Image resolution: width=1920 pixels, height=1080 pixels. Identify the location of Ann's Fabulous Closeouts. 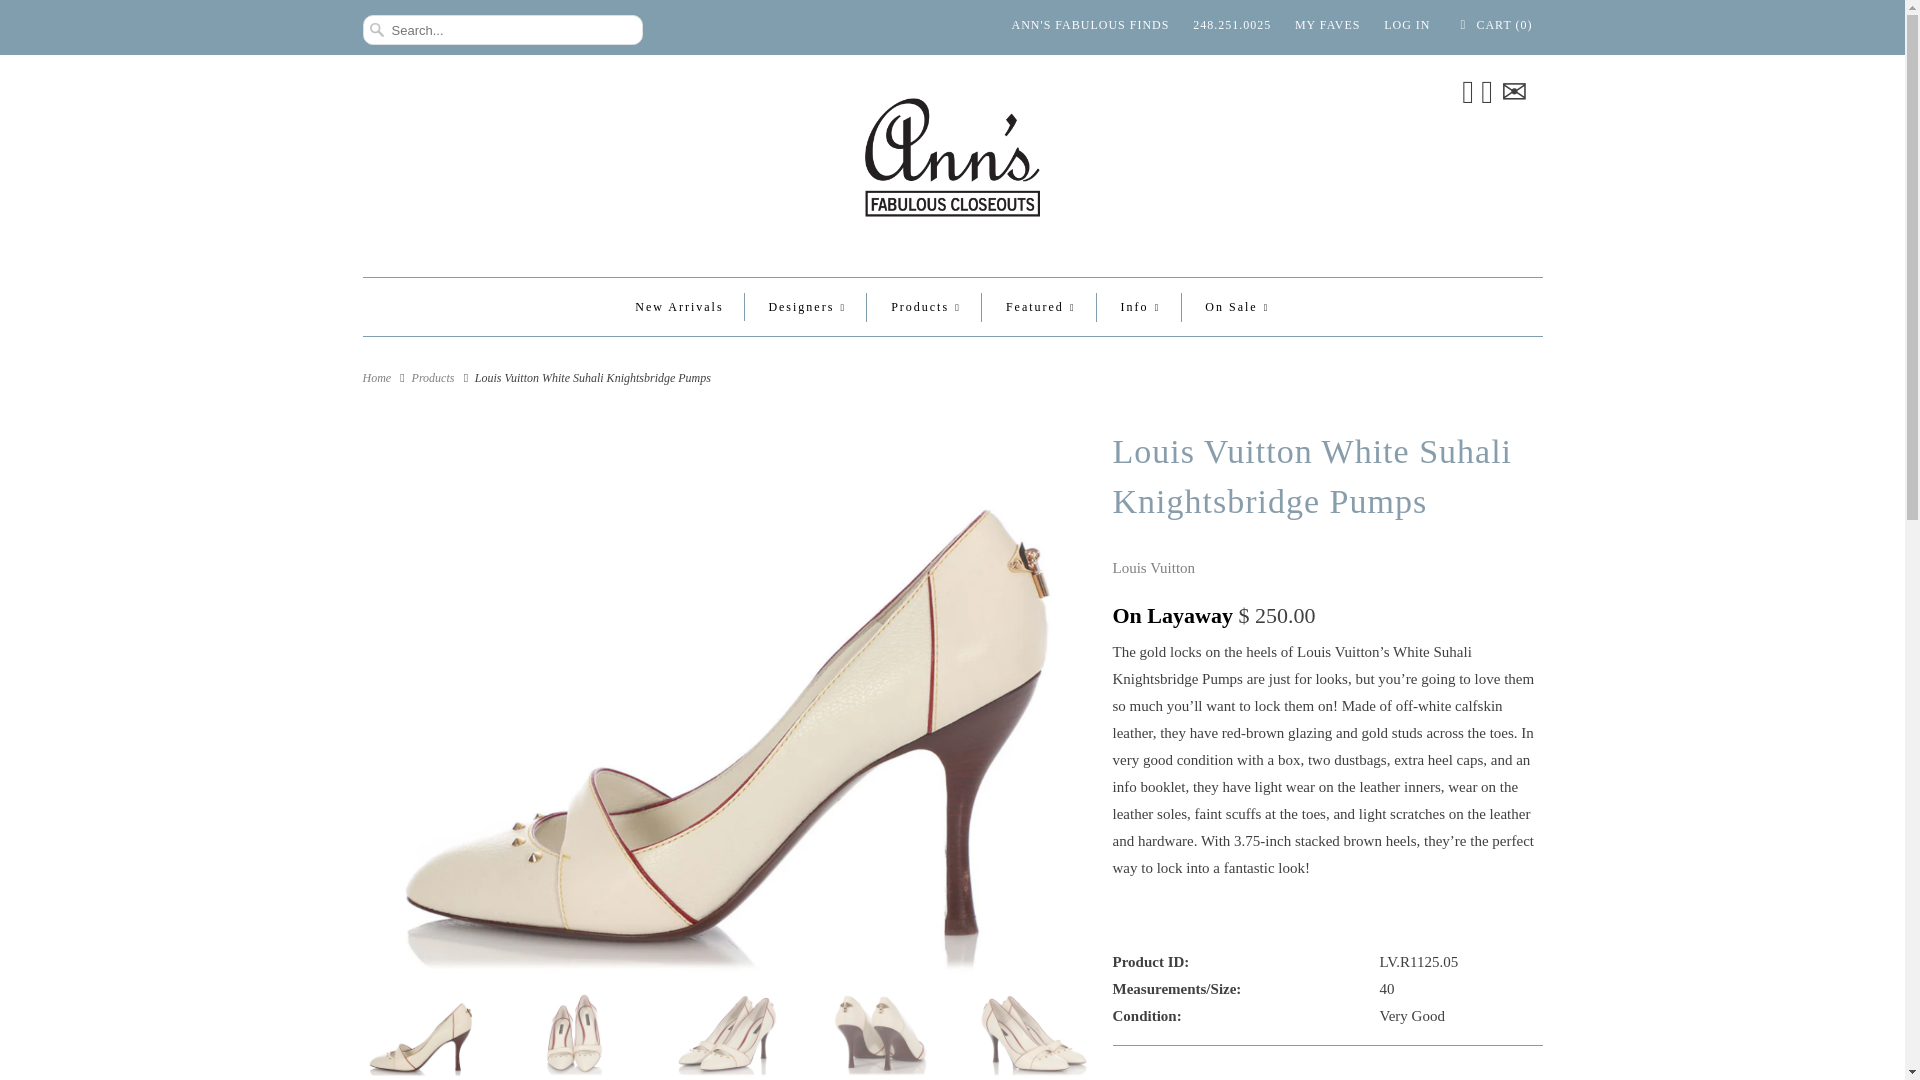
(376, 378).